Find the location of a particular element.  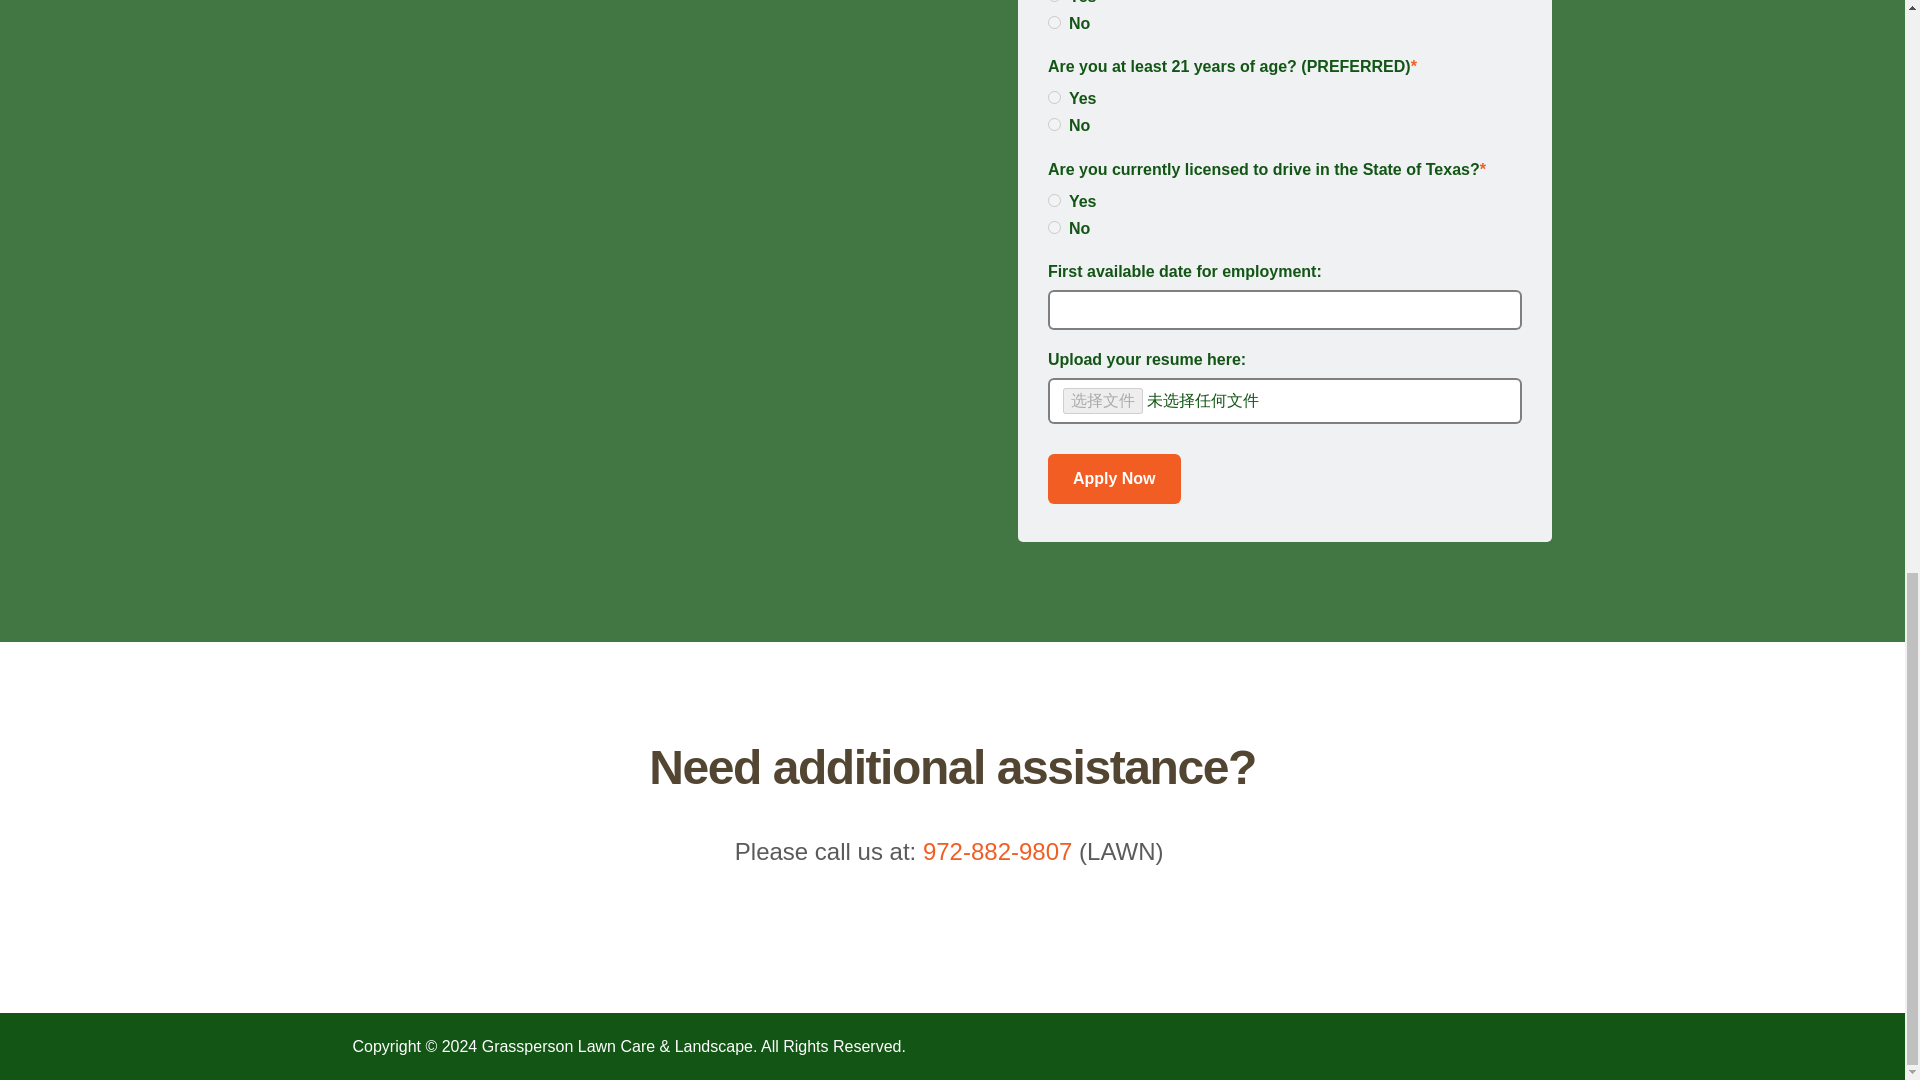

Yes is located at coordinates (1054, 200).